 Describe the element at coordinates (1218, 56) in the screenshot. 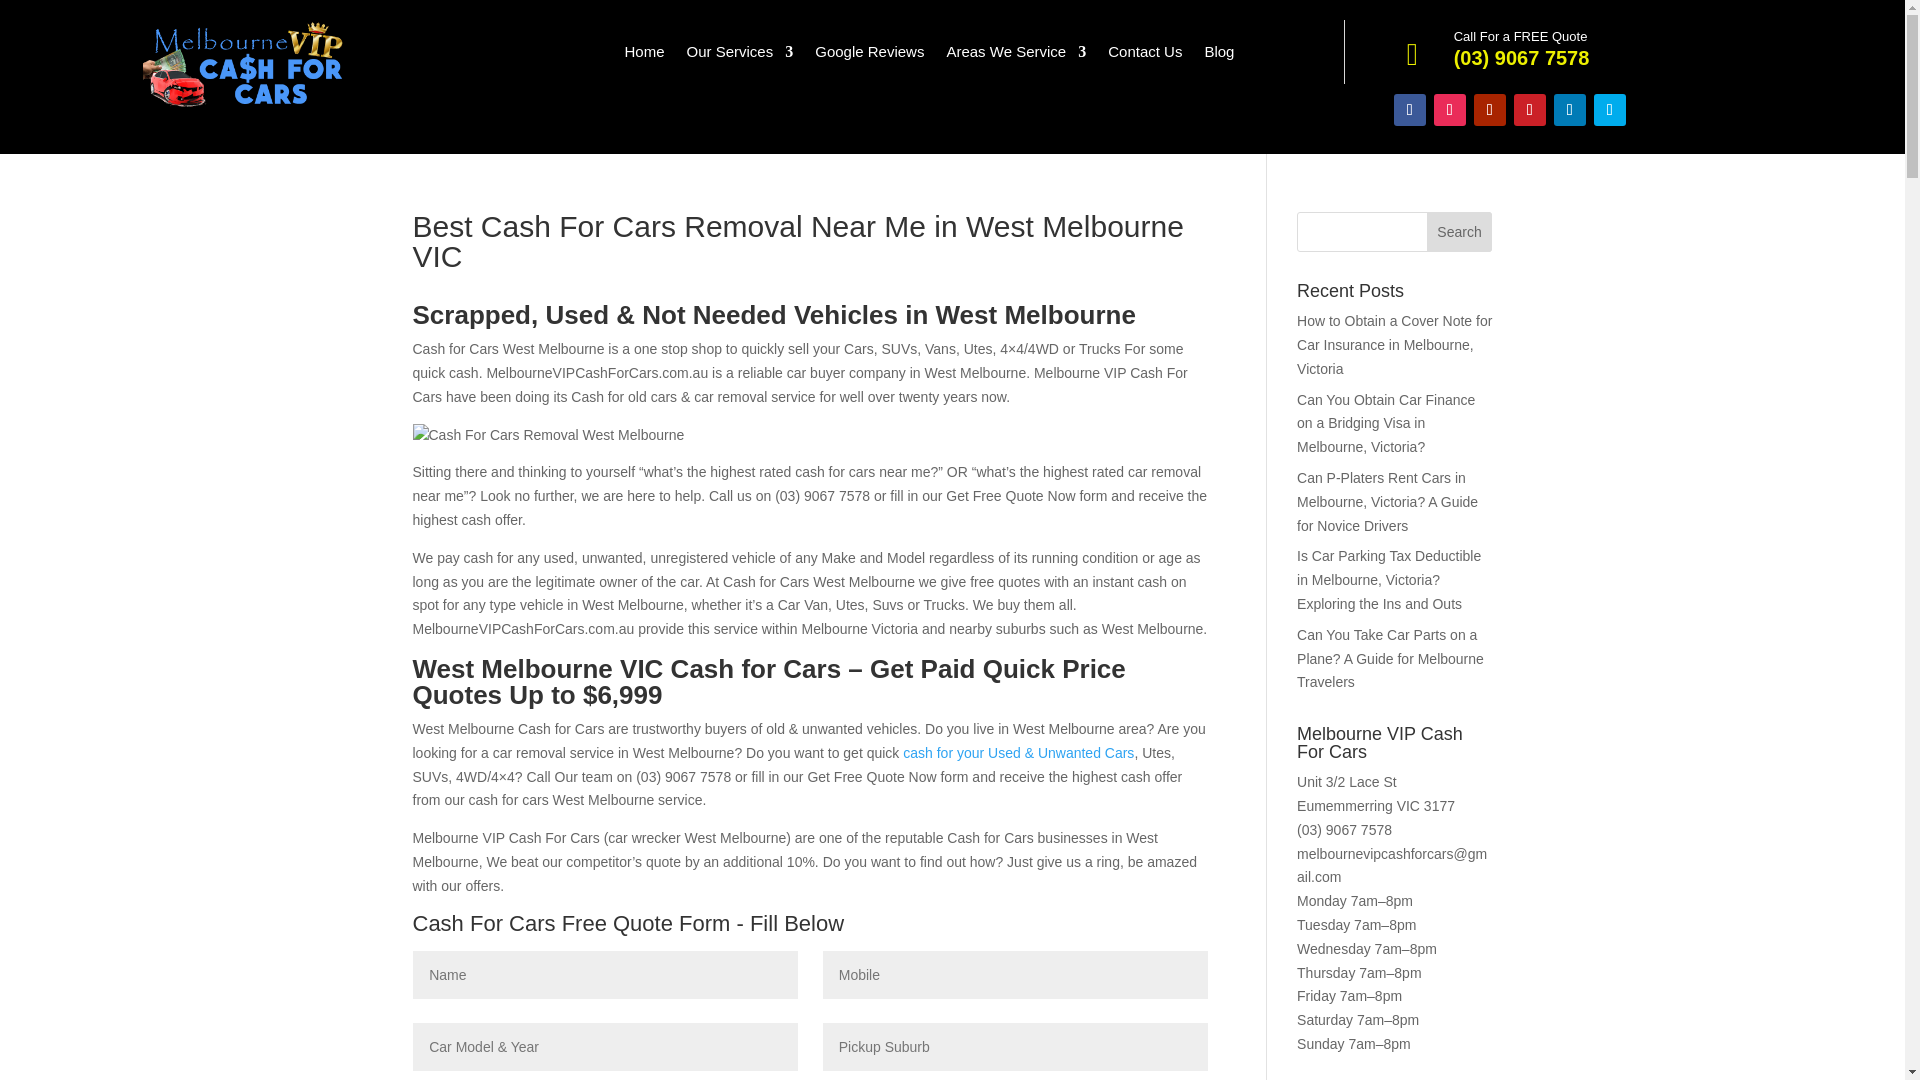

I see `Blog` at that location.